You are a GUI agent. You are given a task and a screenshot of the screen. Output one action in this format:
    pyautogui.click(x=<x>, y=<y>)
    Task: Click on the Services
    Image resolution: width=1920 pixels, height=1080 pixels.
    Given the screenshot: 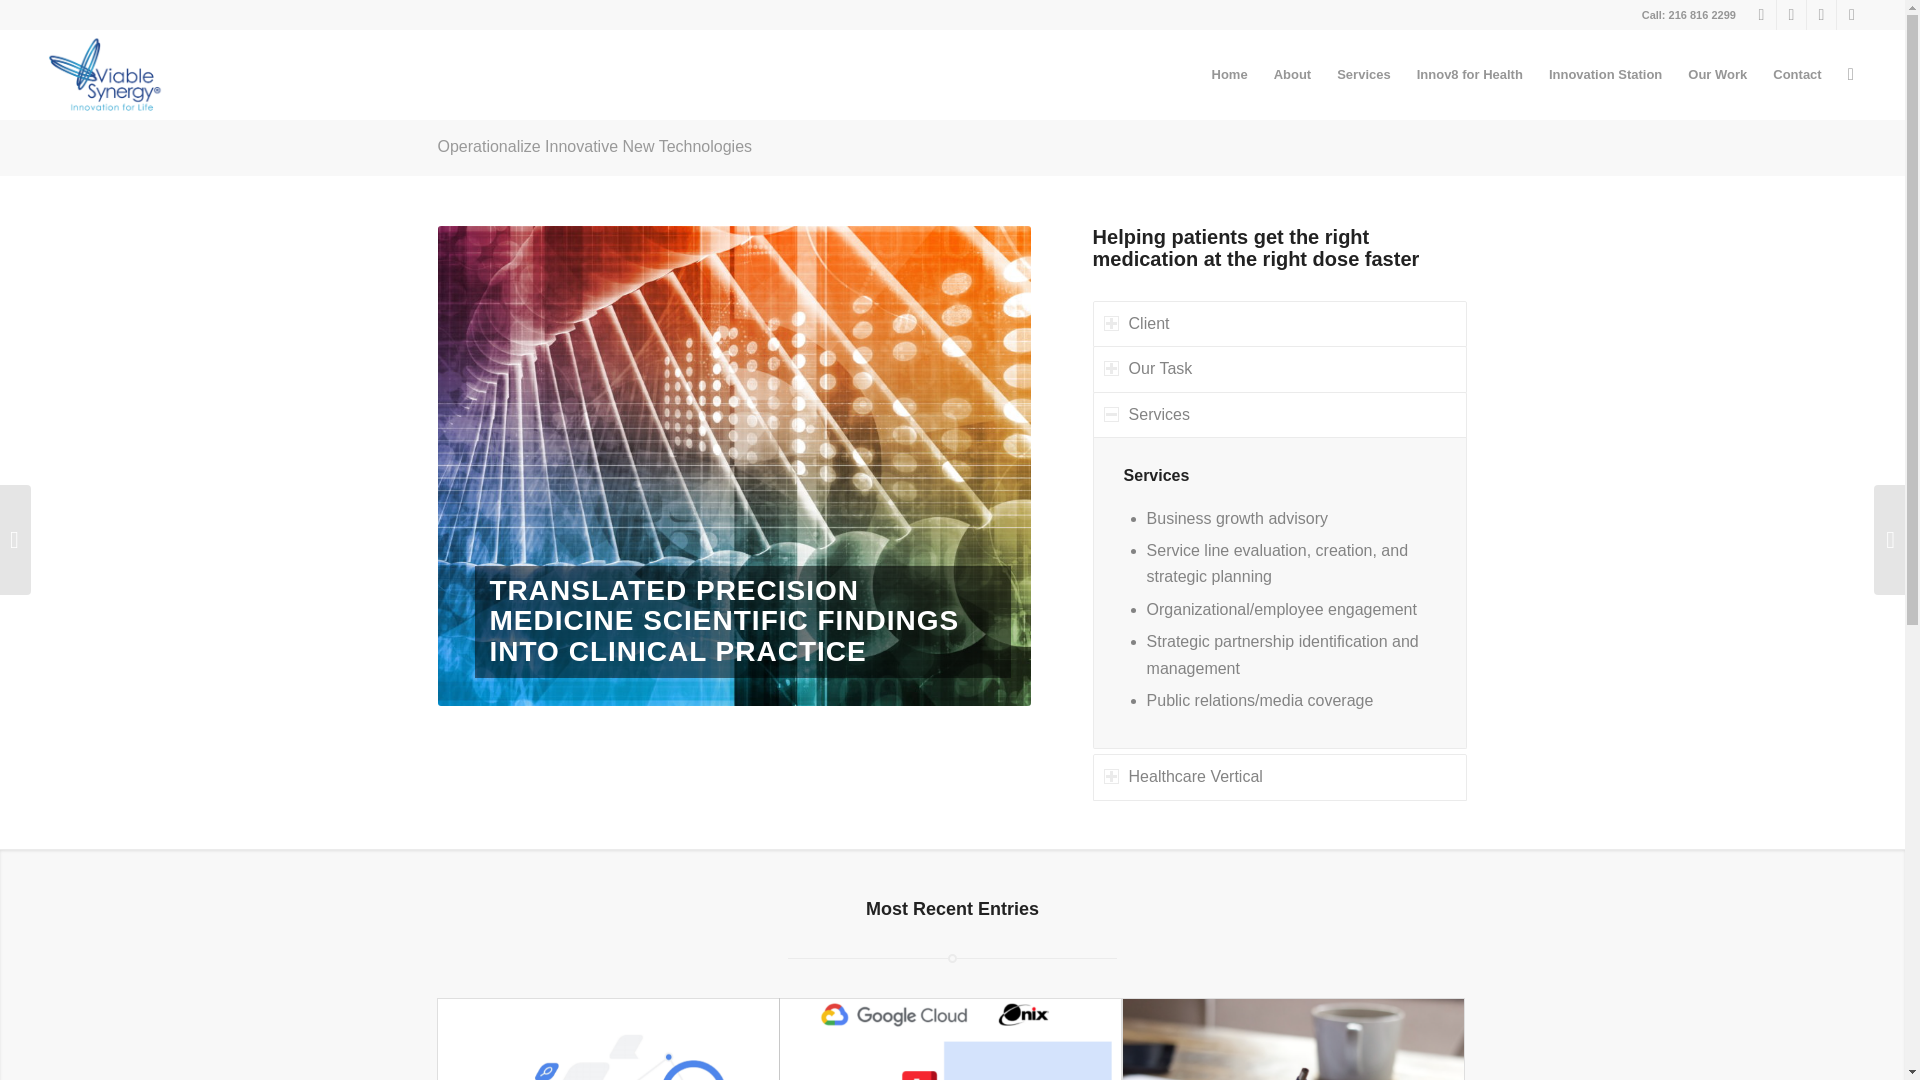 What is the action you would take?
    pyautogui.click(x=1364, y=74)
    